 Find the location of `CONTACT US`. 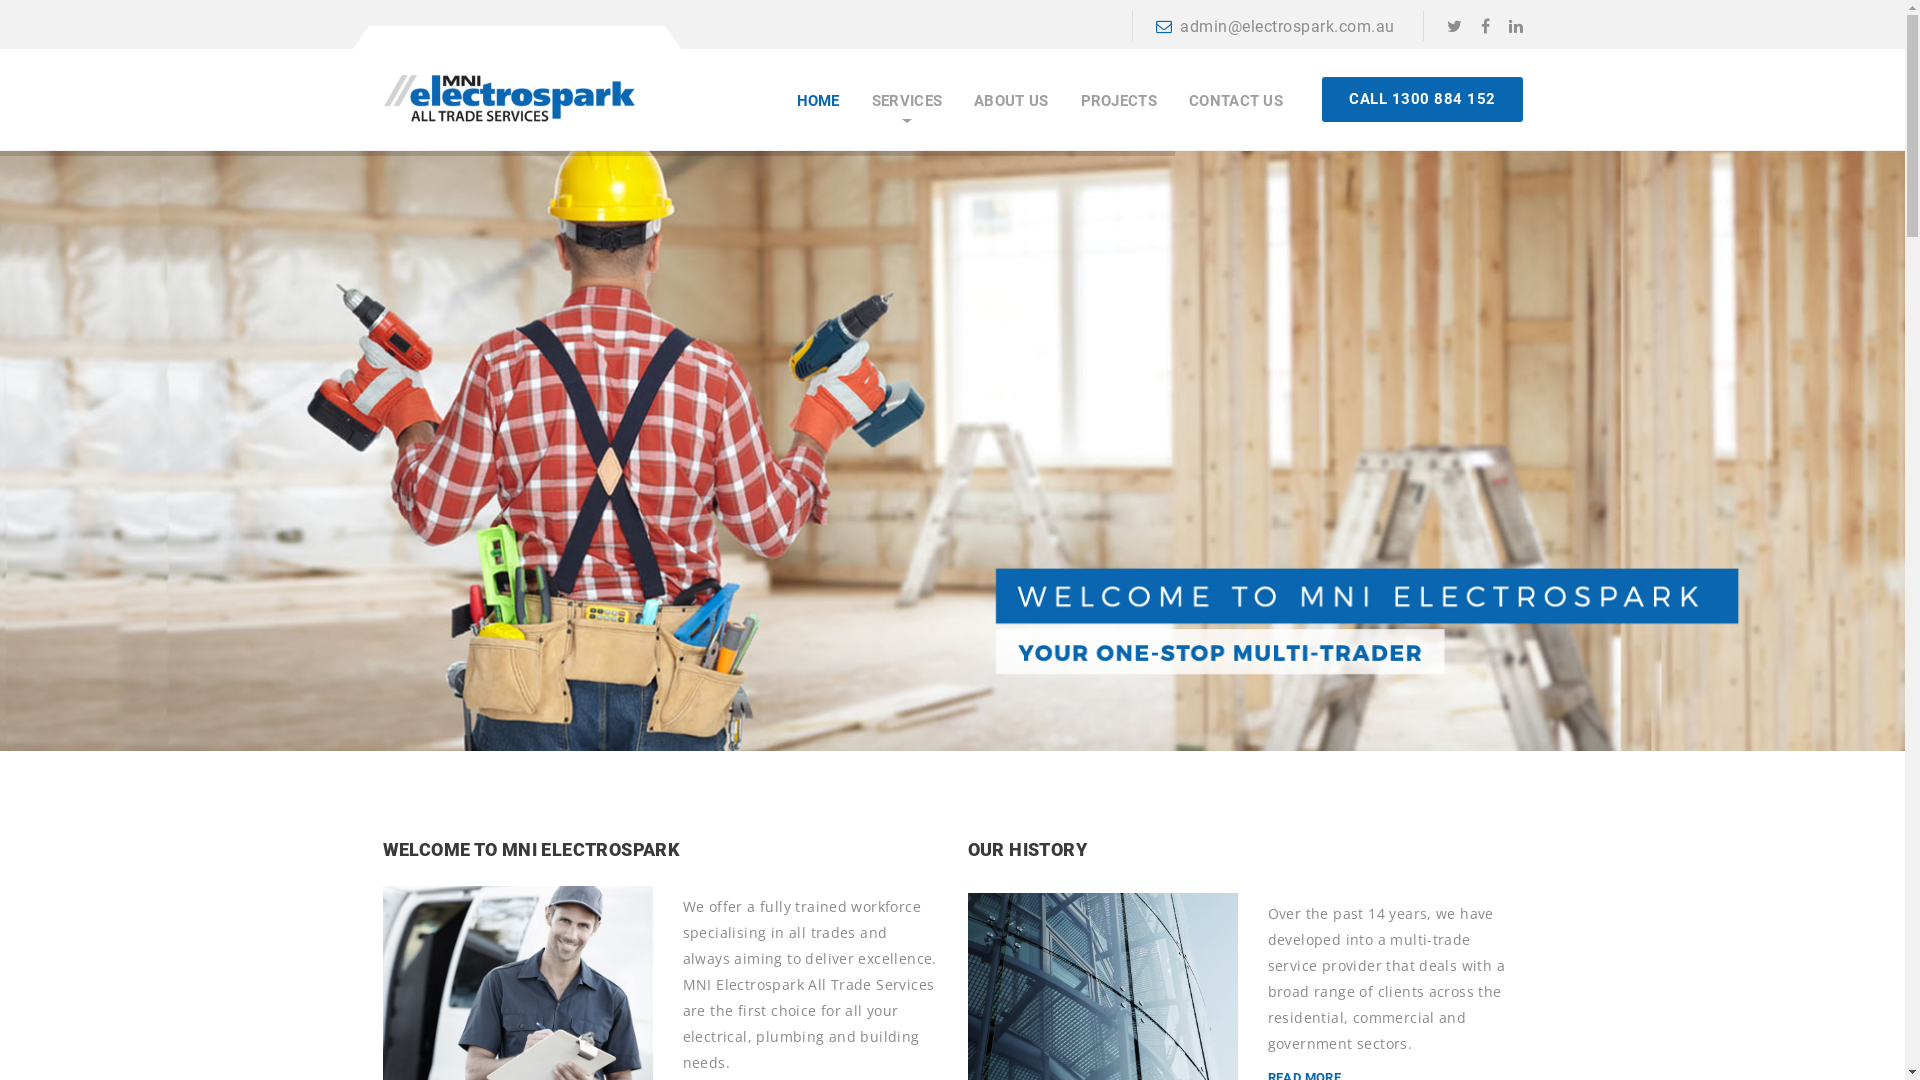

CONTACT US is located at coordinates (1236, 102).